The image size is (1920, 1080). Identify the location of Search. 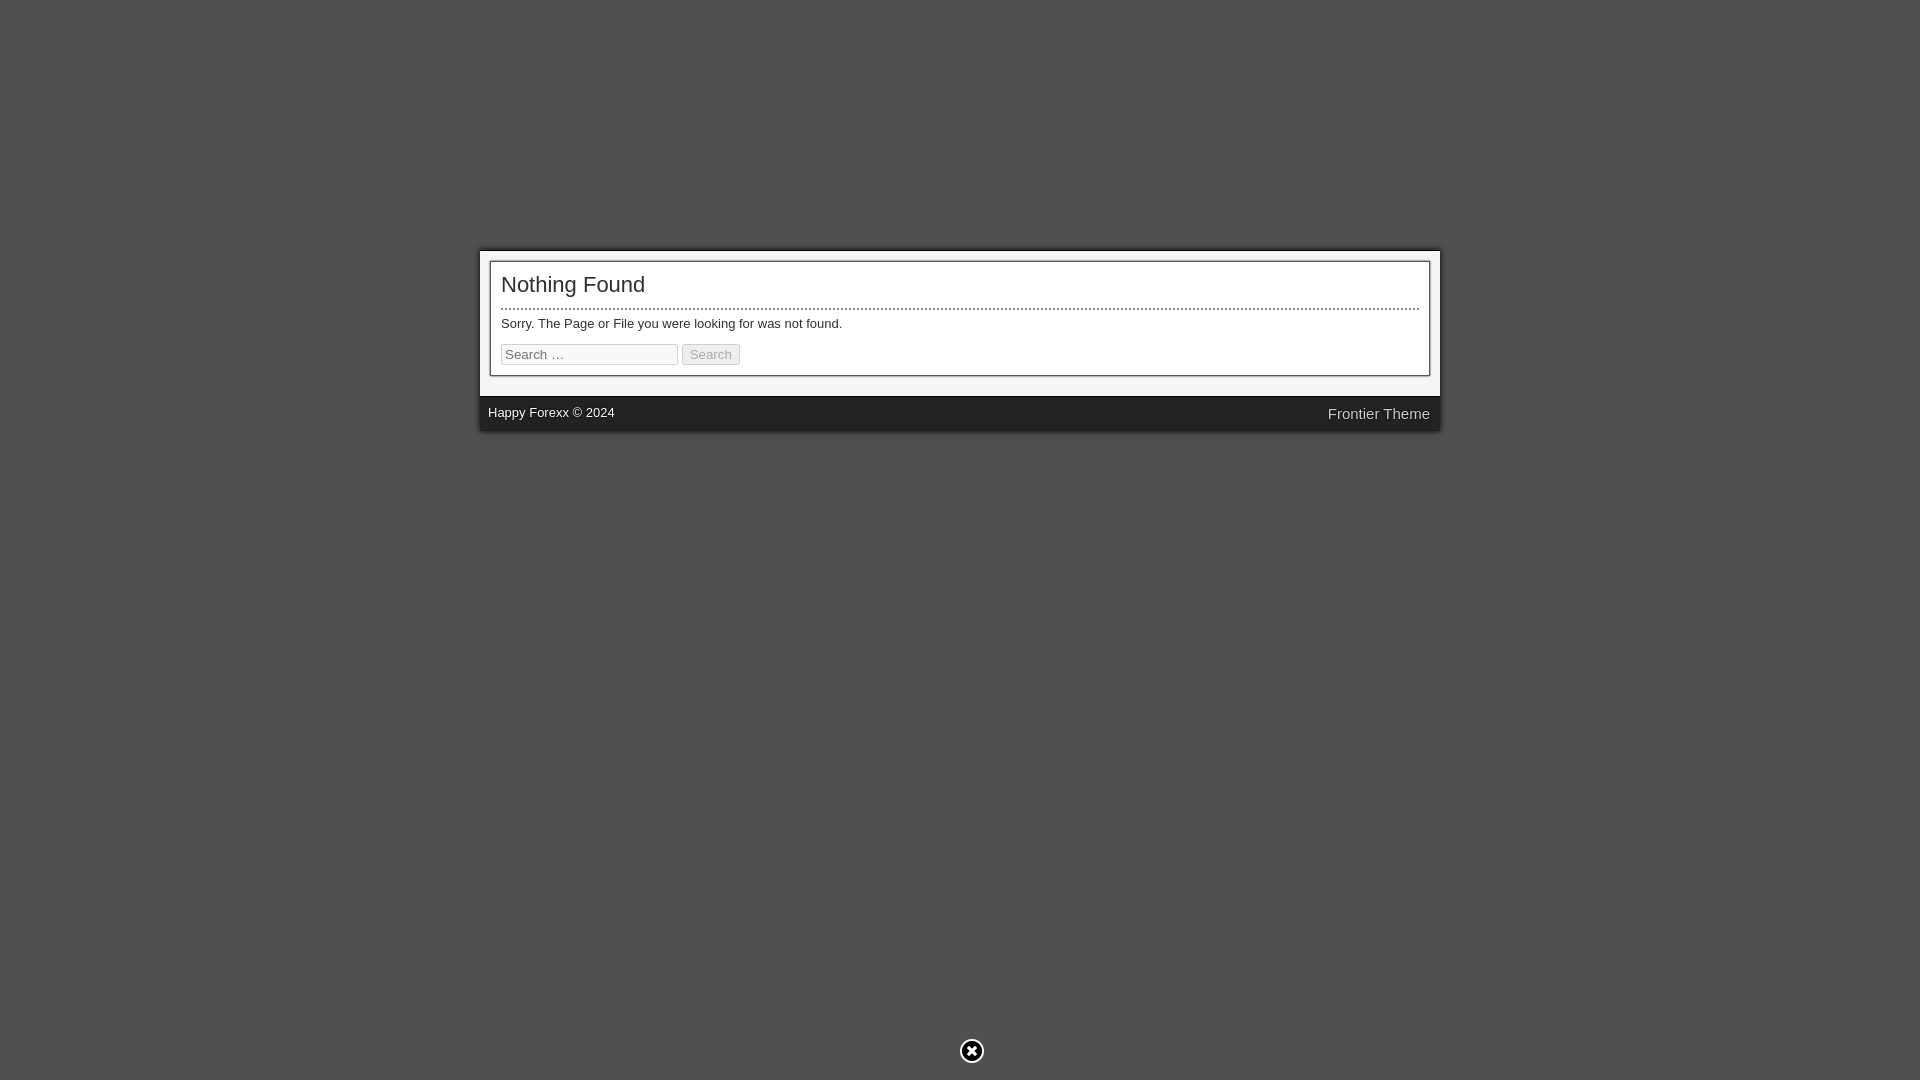
(710, 354).